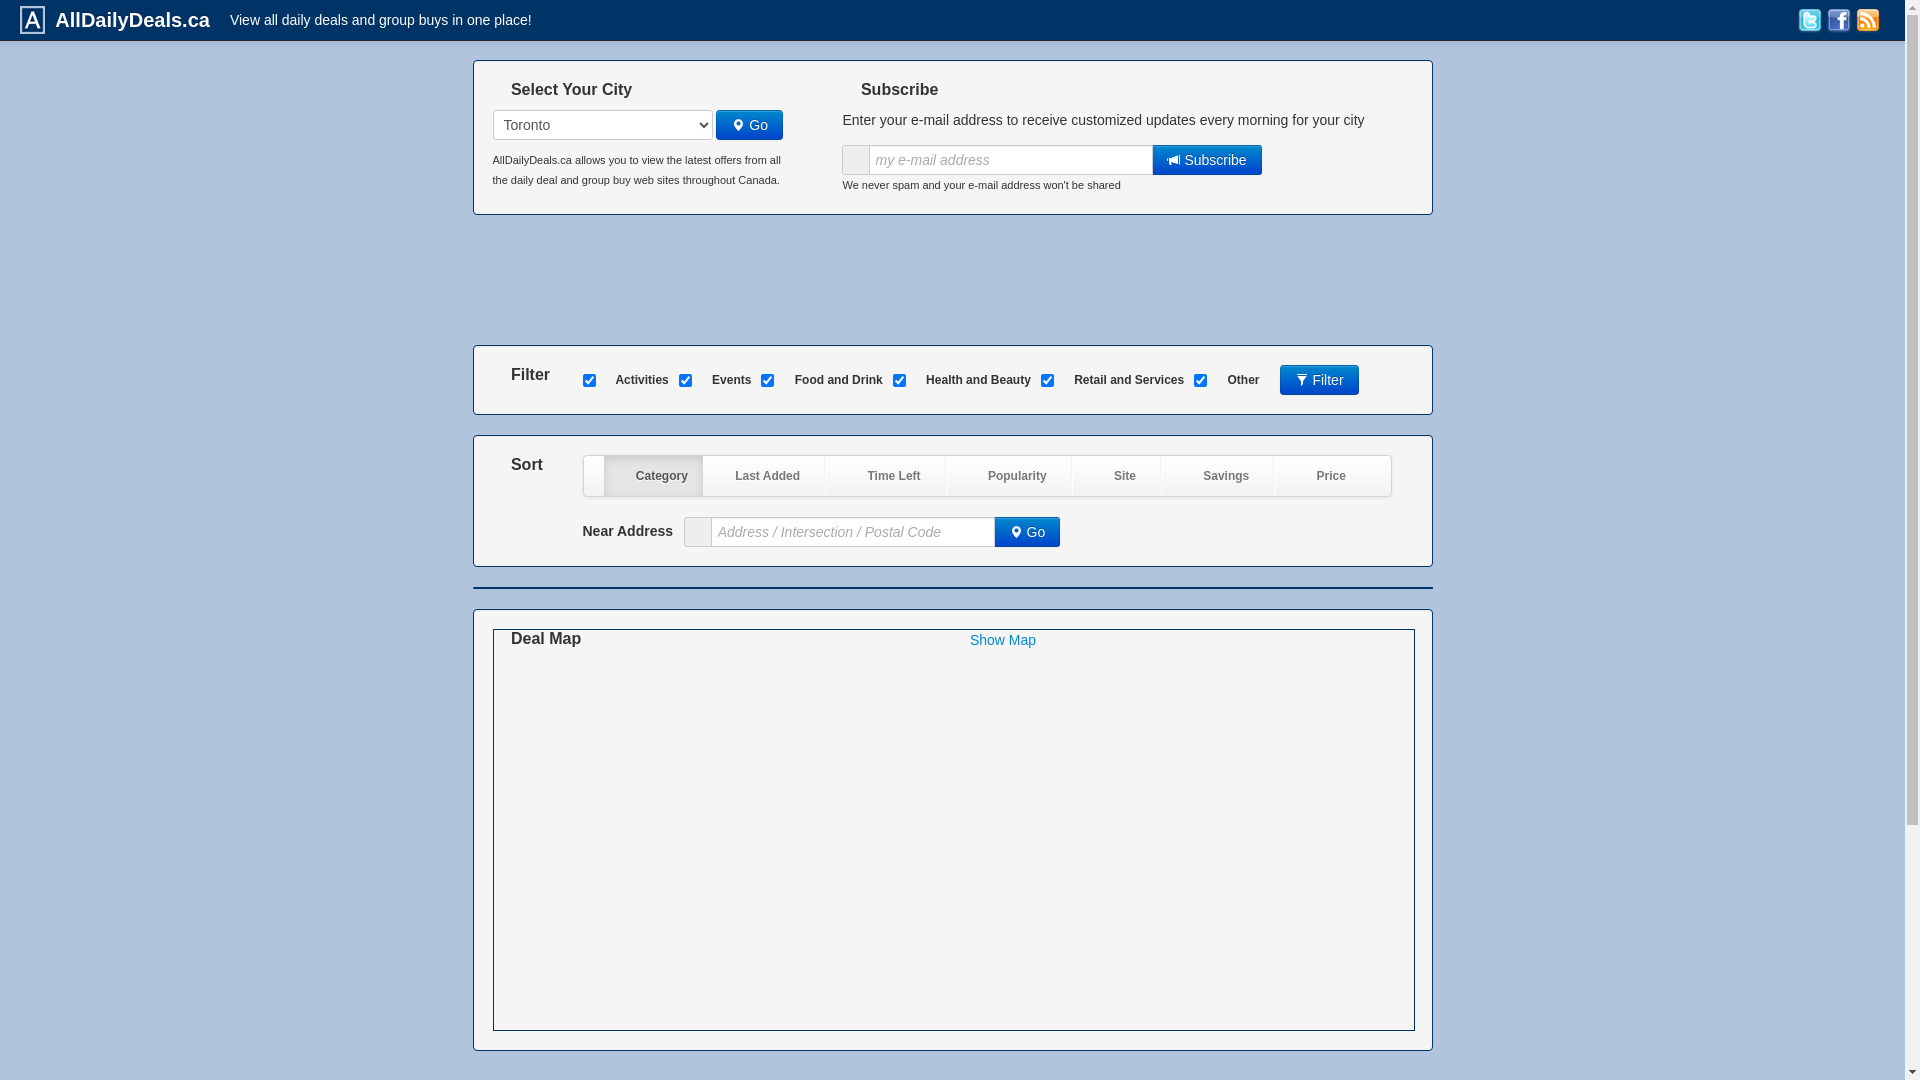 This screenshot has height=1080, width=1920. I want to click on Savings, so click(1218, 476).